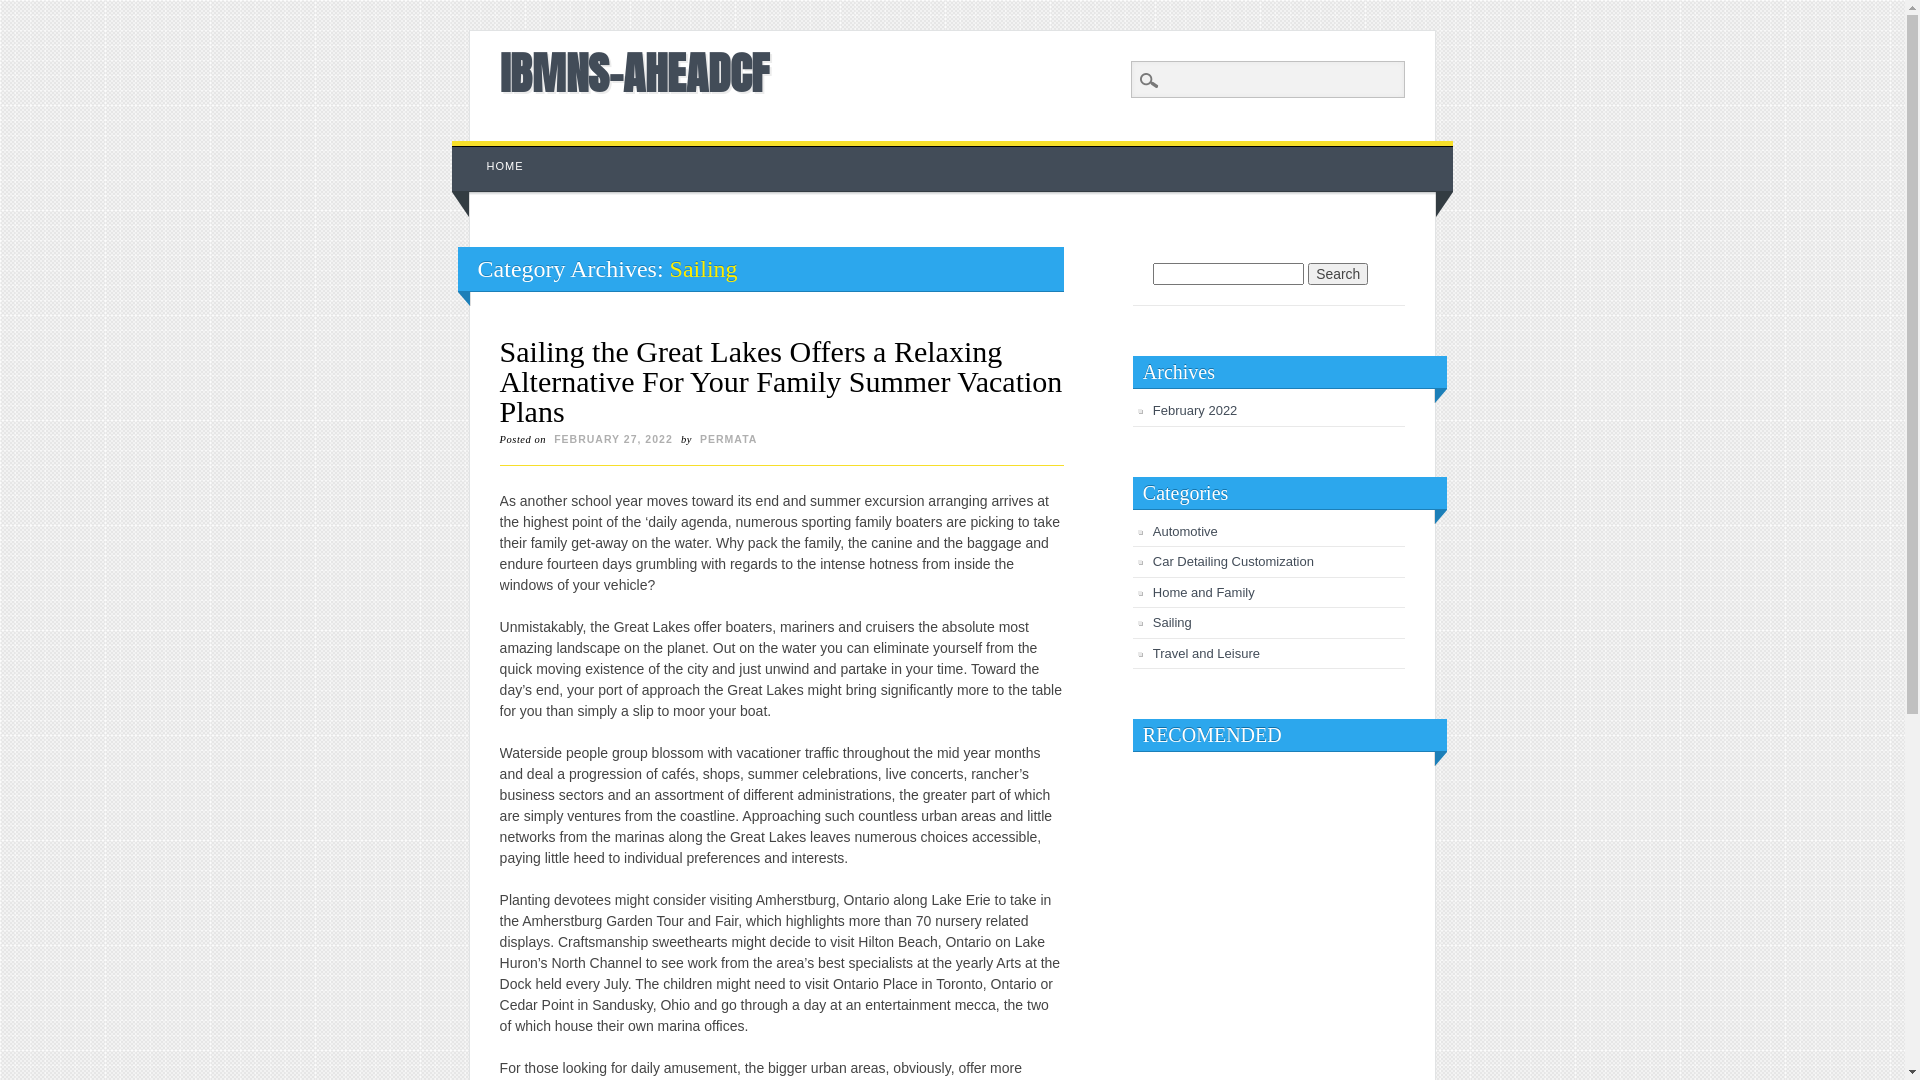 The width and height of the screenshot is (1920, 1080). I want to click on FEBRUARY 27, 2022, so click(614, 439).